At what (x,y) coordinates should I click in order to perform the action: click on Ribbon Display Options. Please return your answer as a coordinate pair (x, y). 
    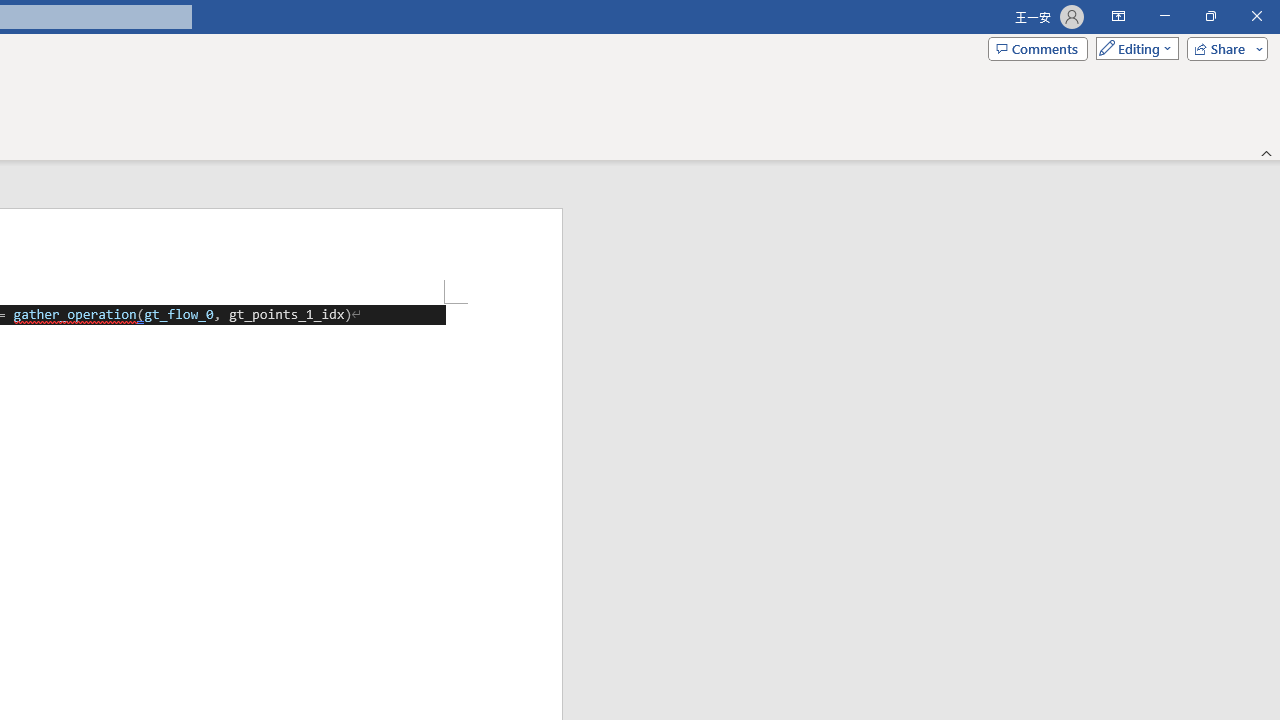
    Looking at the image, I should click on (1118, 16).